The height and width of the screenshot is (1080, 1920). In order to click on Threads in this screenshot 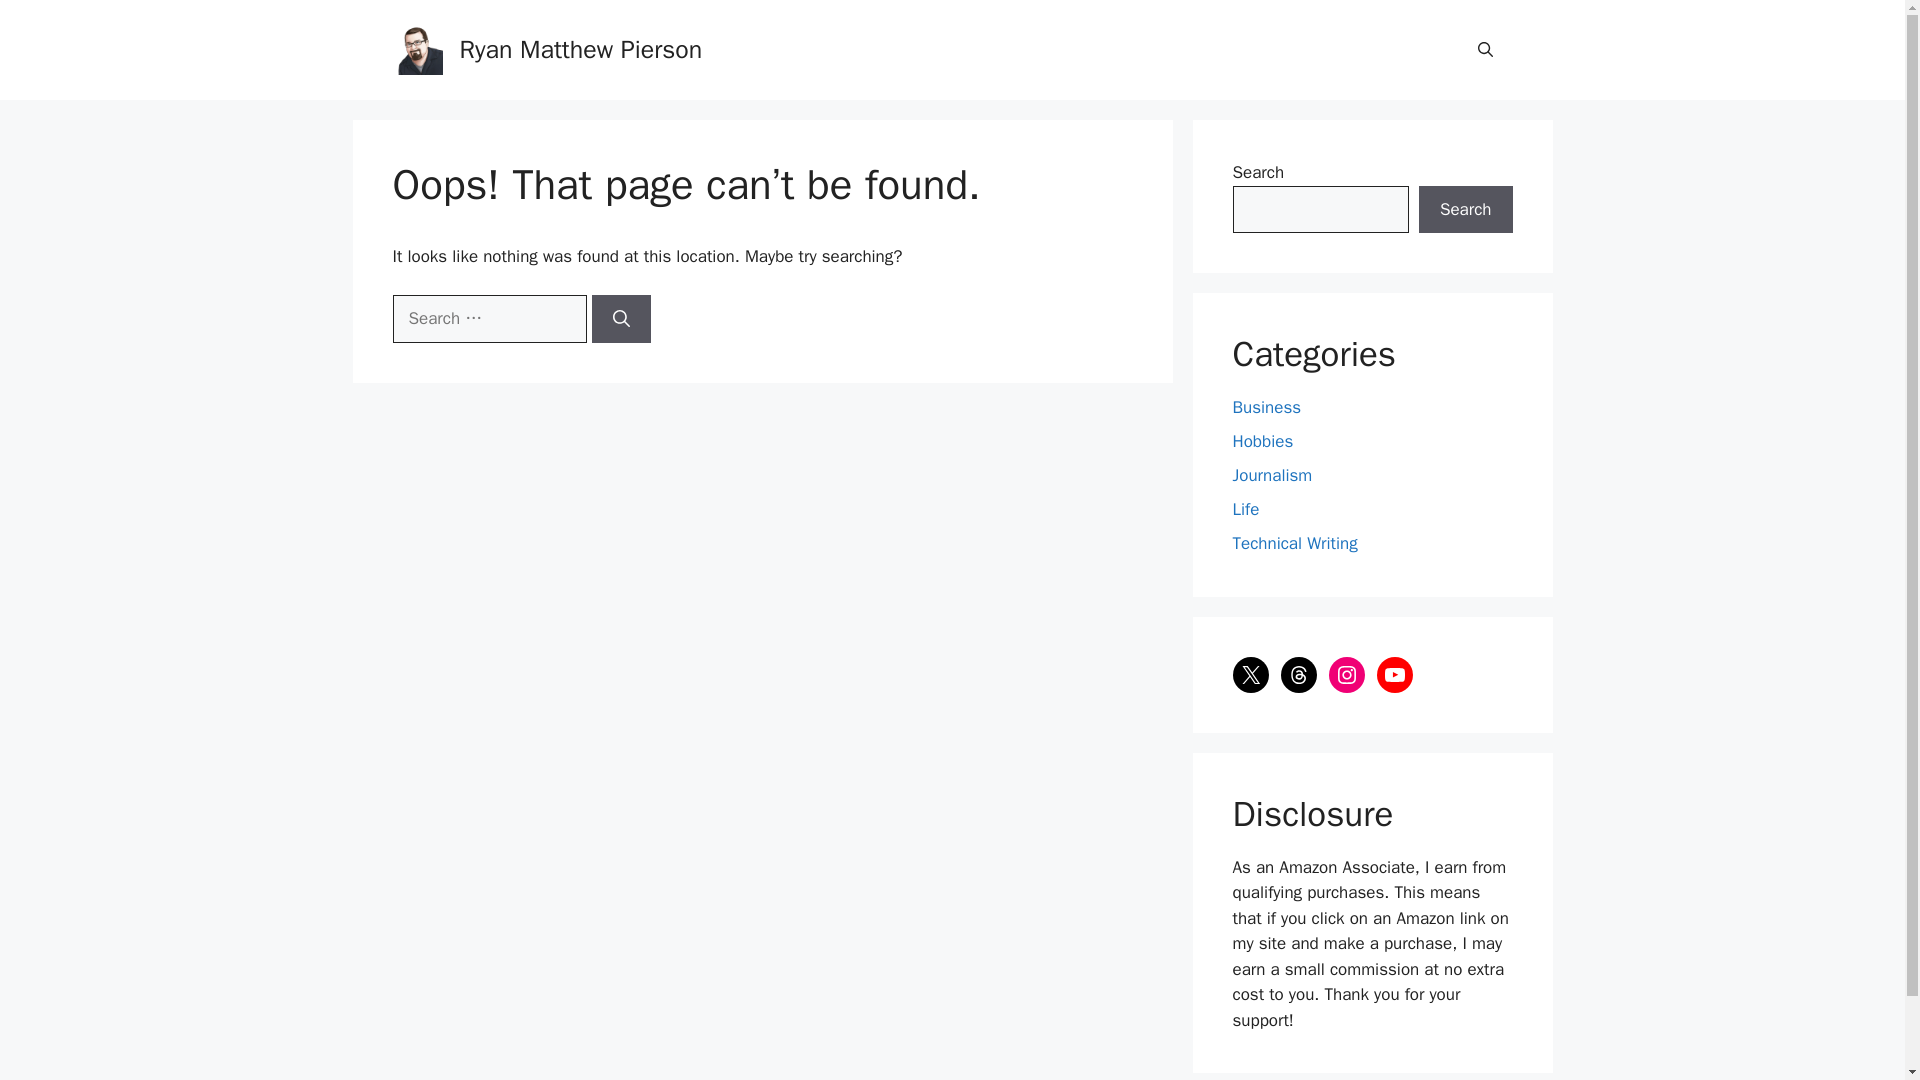, I will do `click(1298, 674)`.